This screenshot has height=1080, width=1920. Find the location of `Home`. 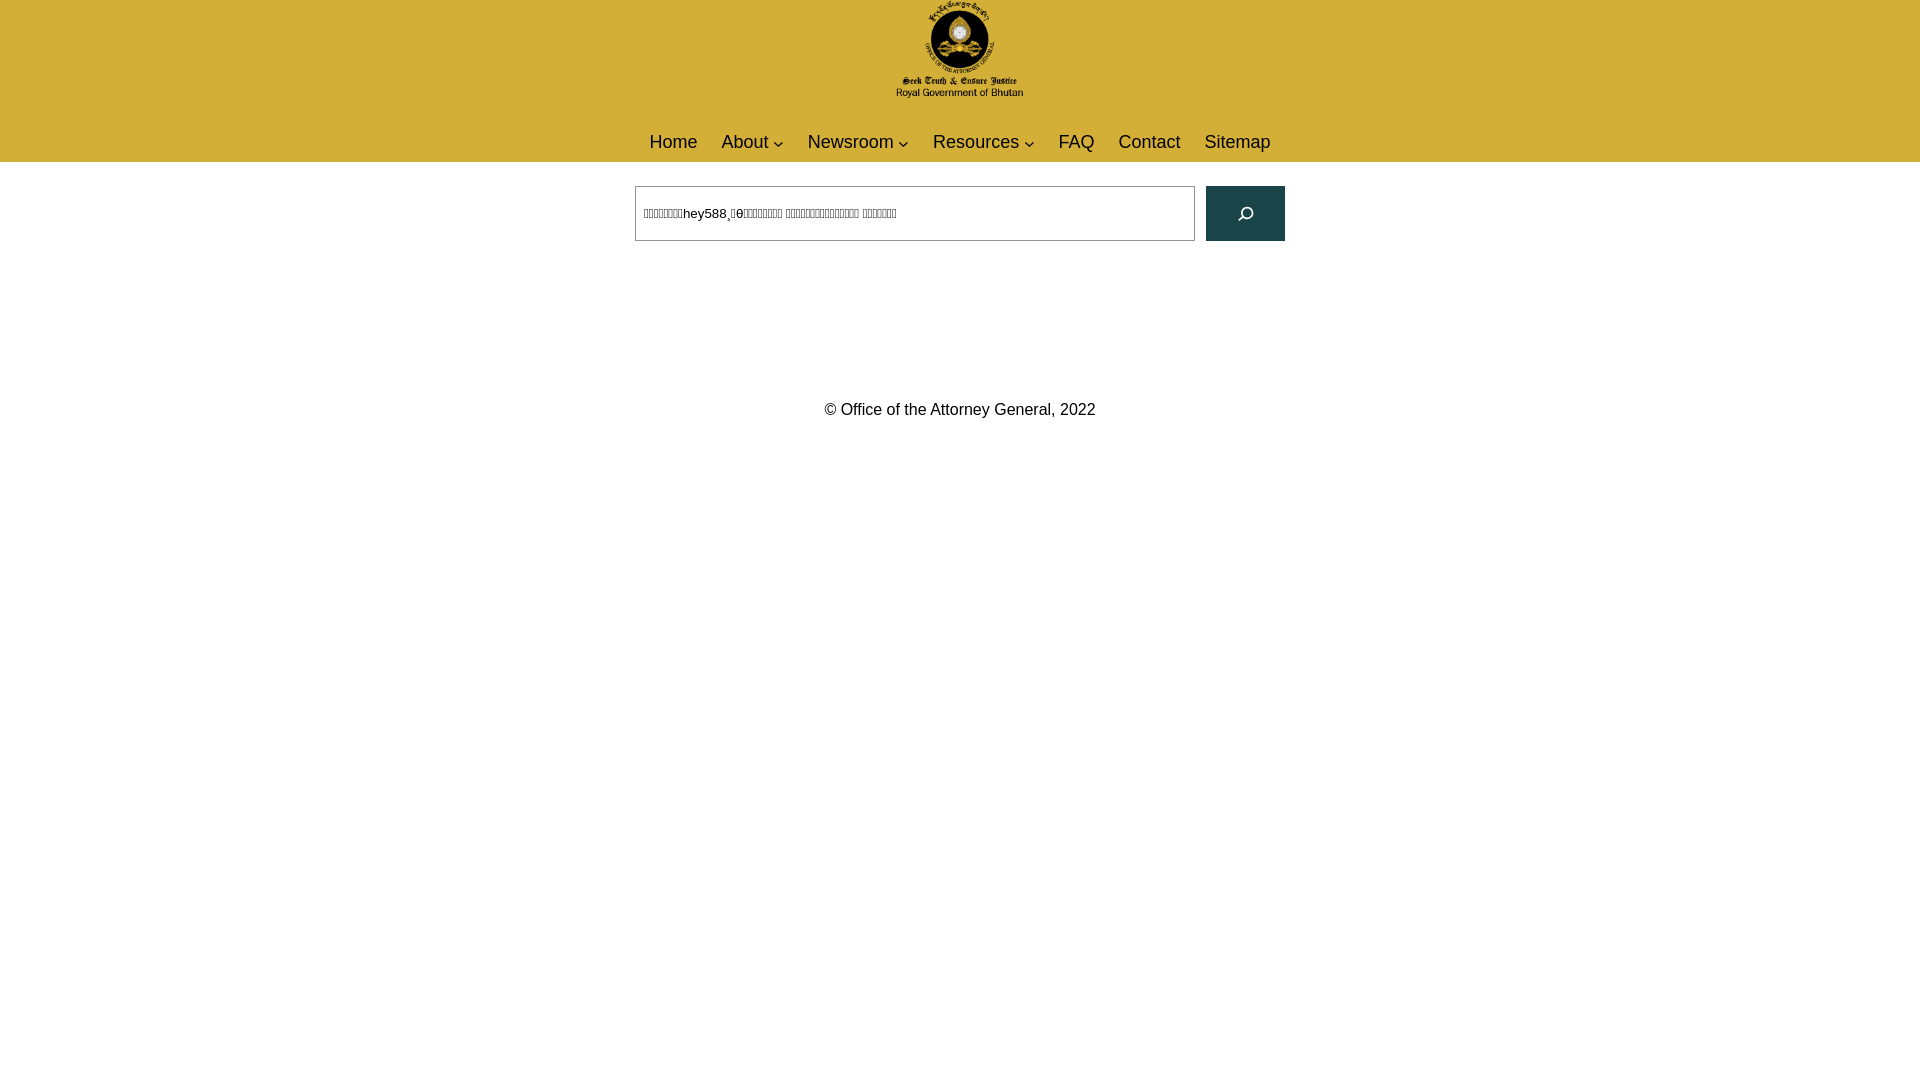

Home is located at coordinates (673, 143).